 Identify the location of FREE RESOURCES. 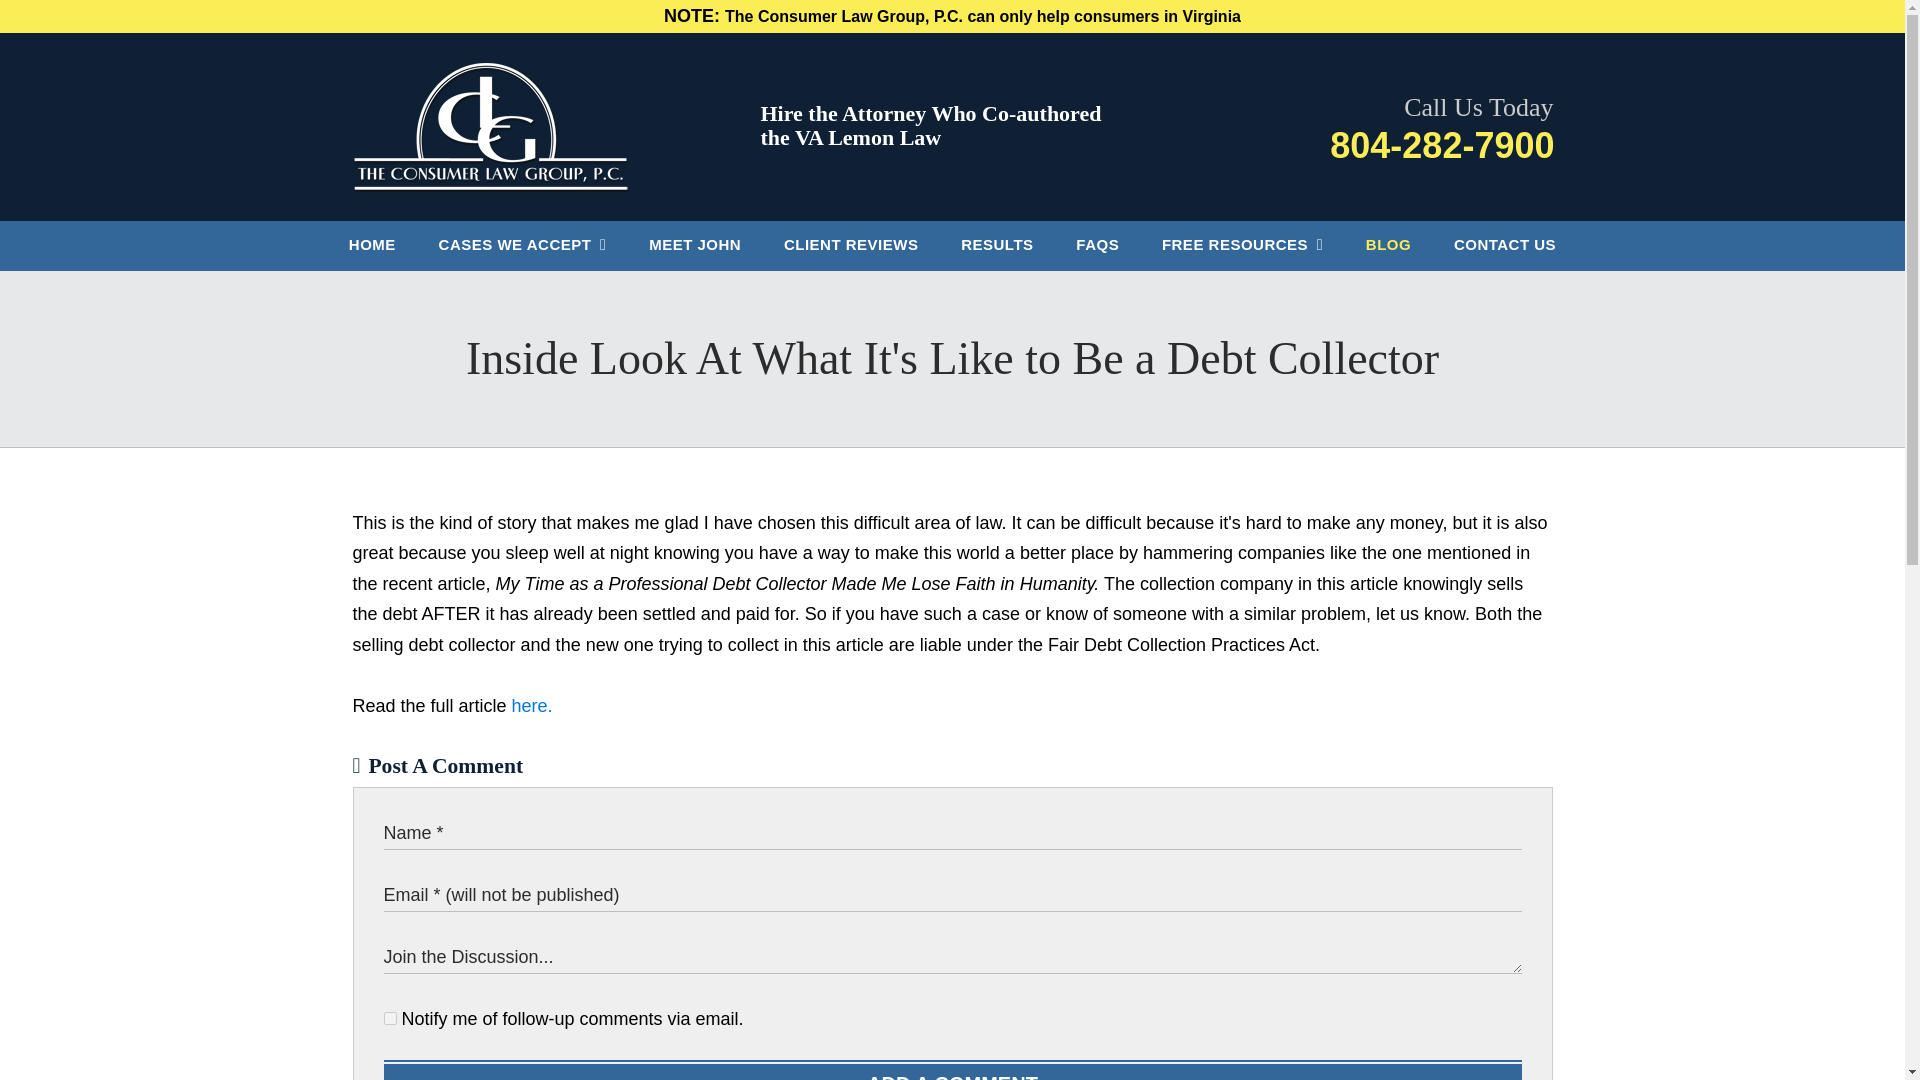
(1242, 246).